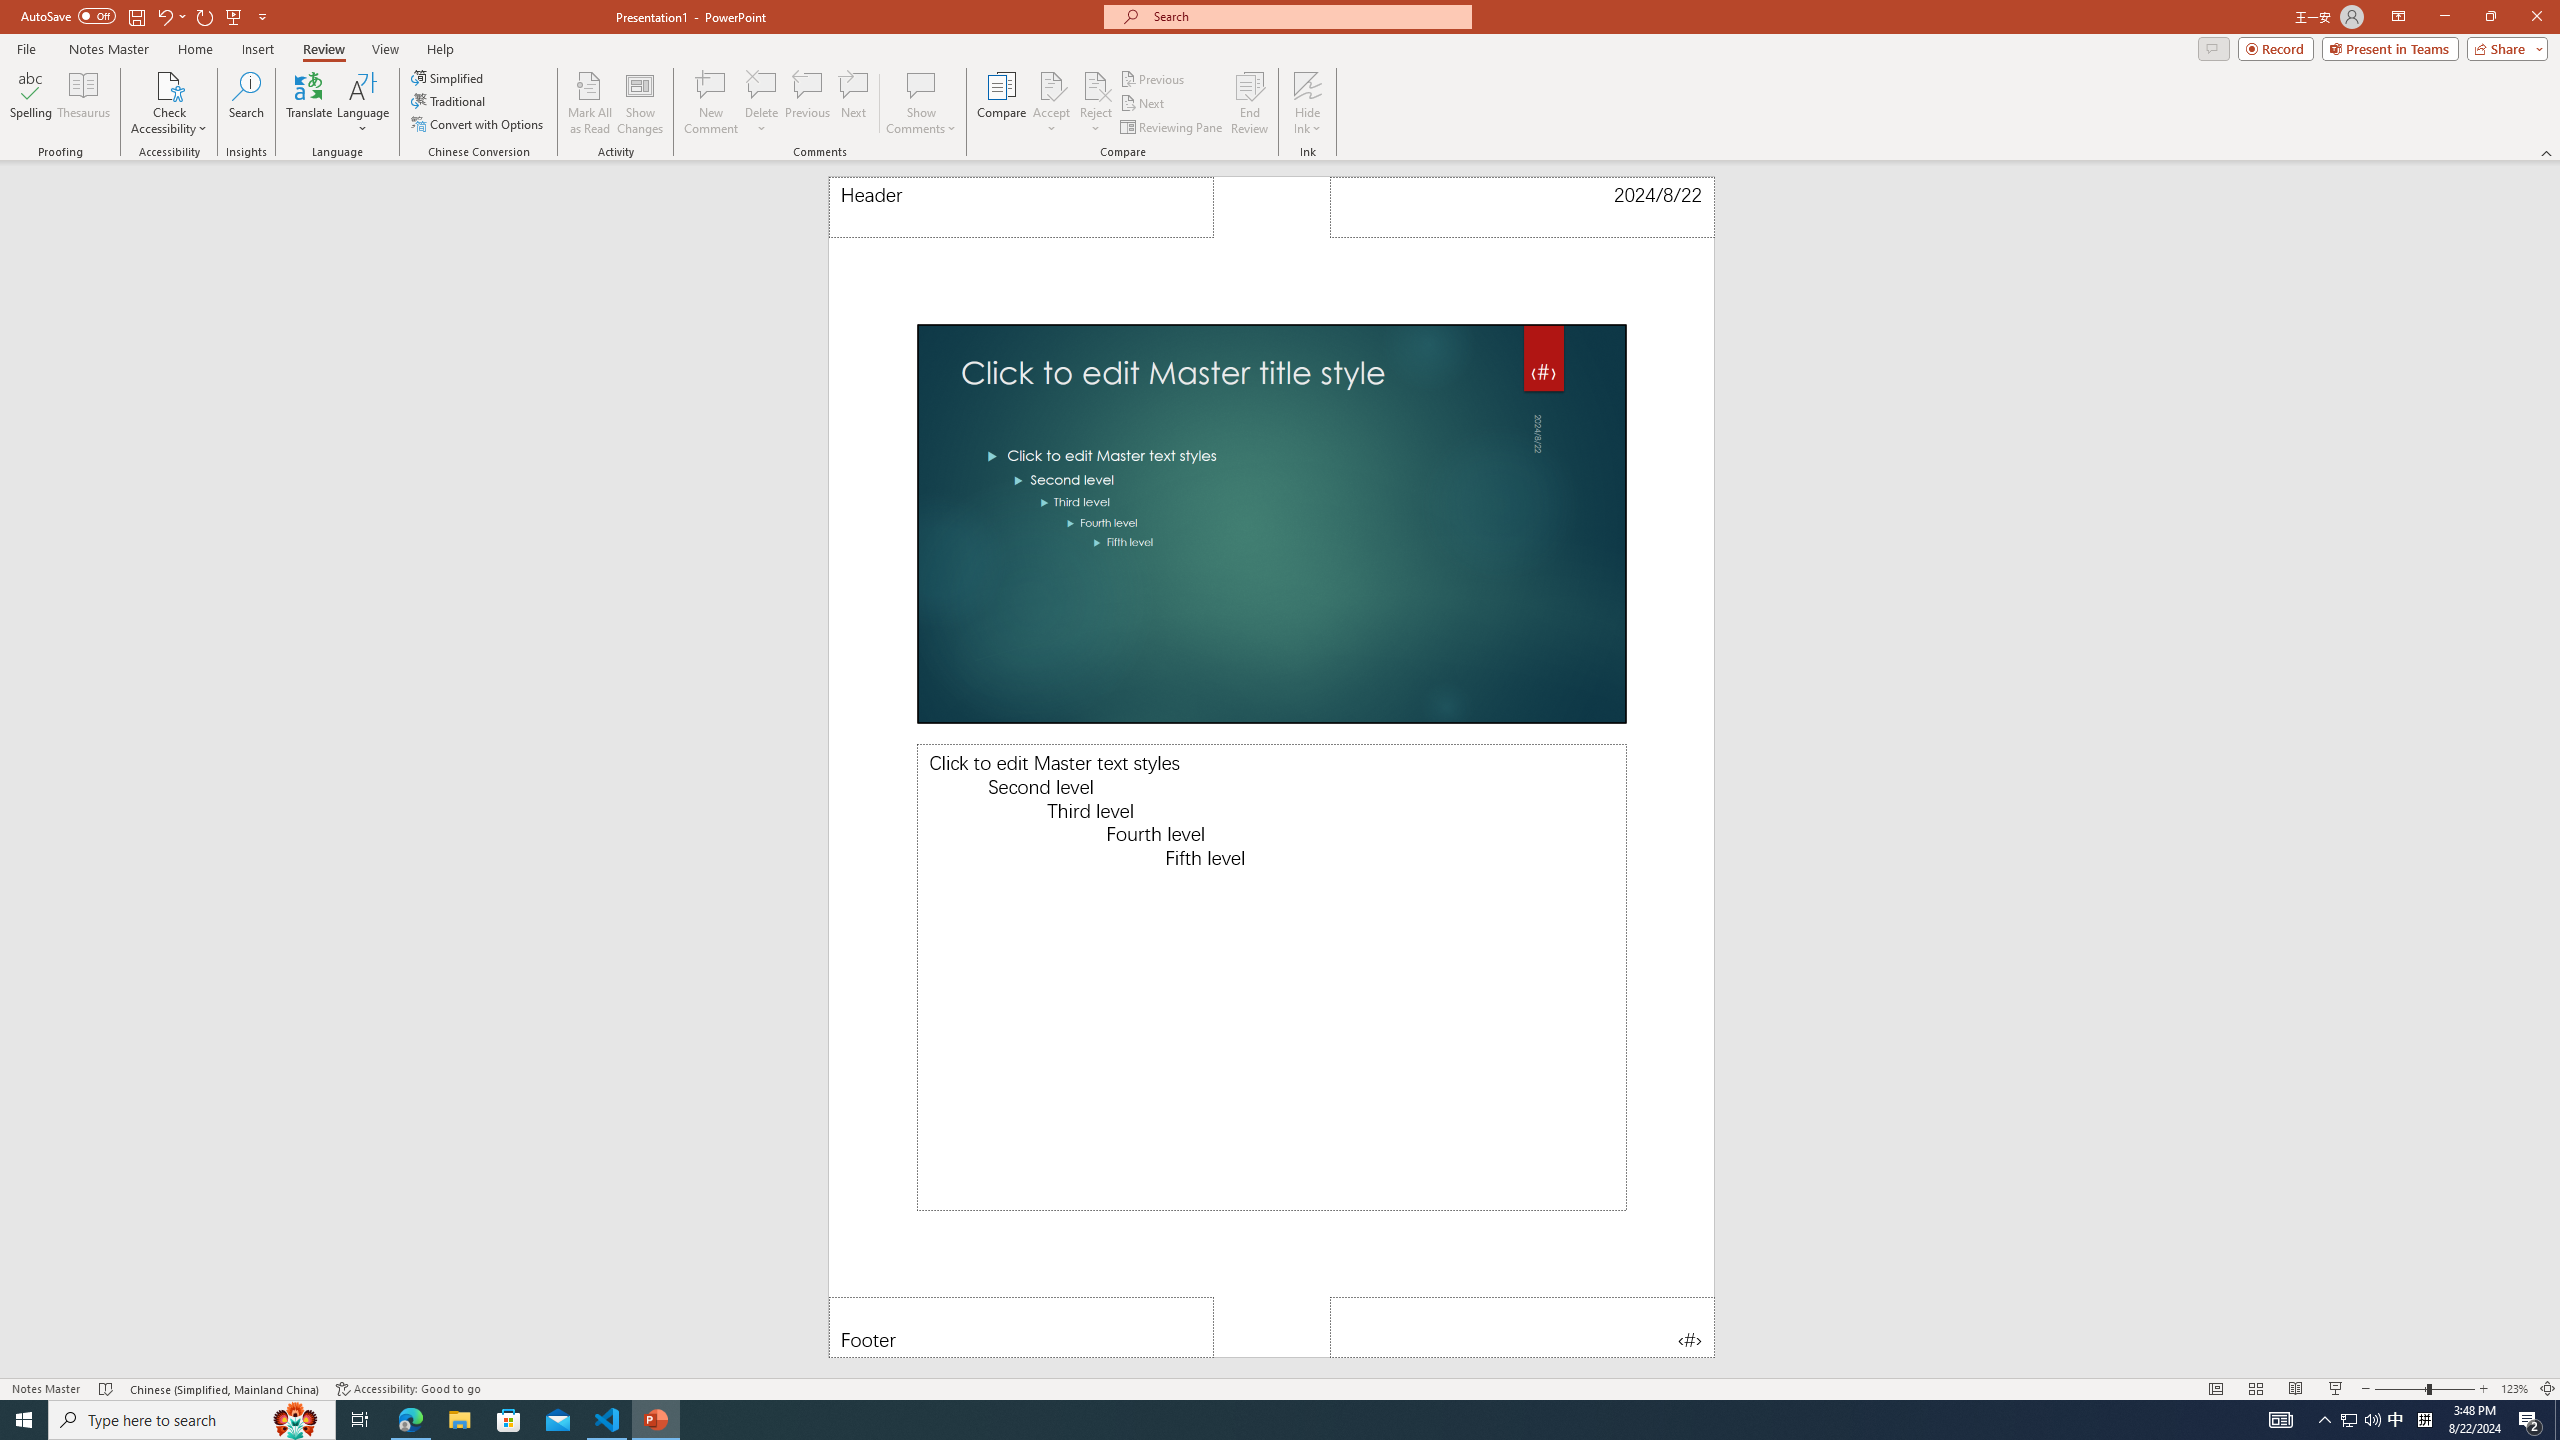 The image size is (2560, 1440). Describe the element at coordinates (1002, 103) in the screenshot. I see `Compare` at that location.